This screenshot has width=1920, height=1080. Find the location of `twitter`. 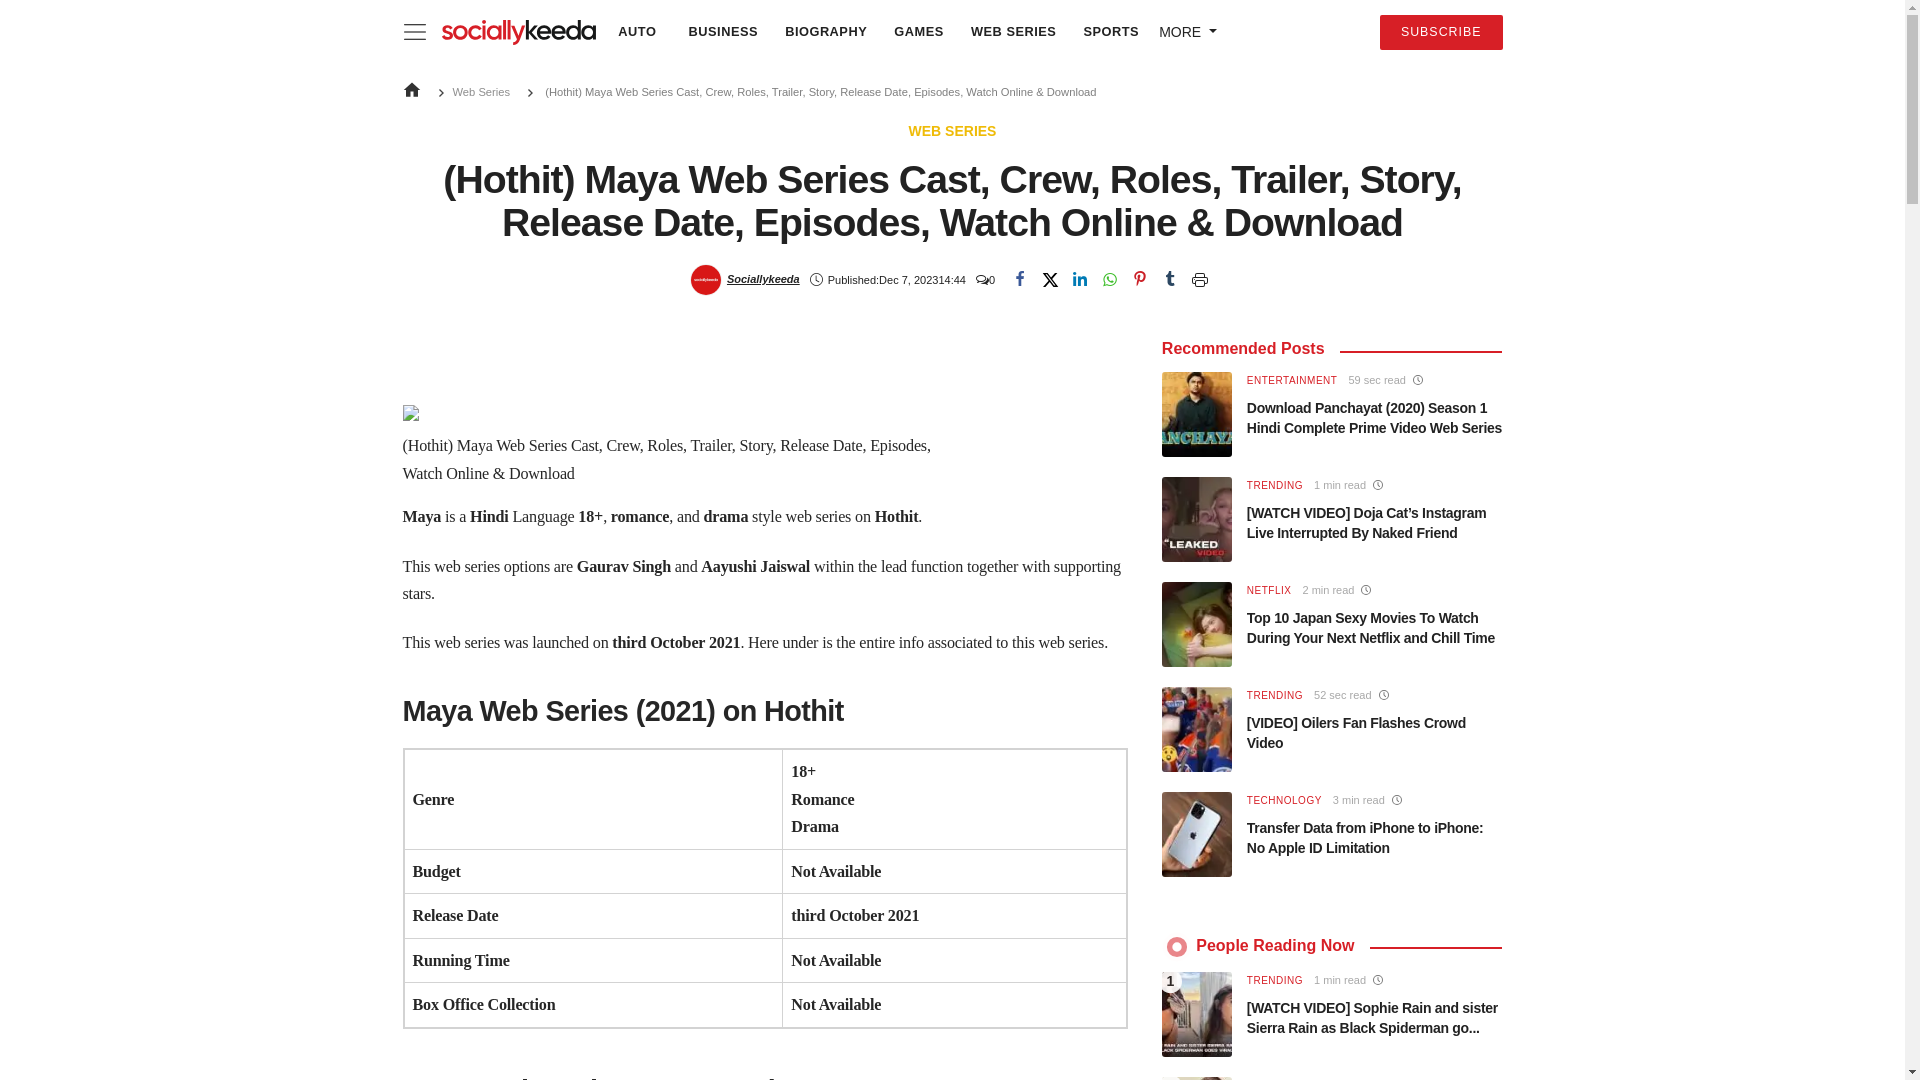

twitter is located at coordinates (1050, 279).